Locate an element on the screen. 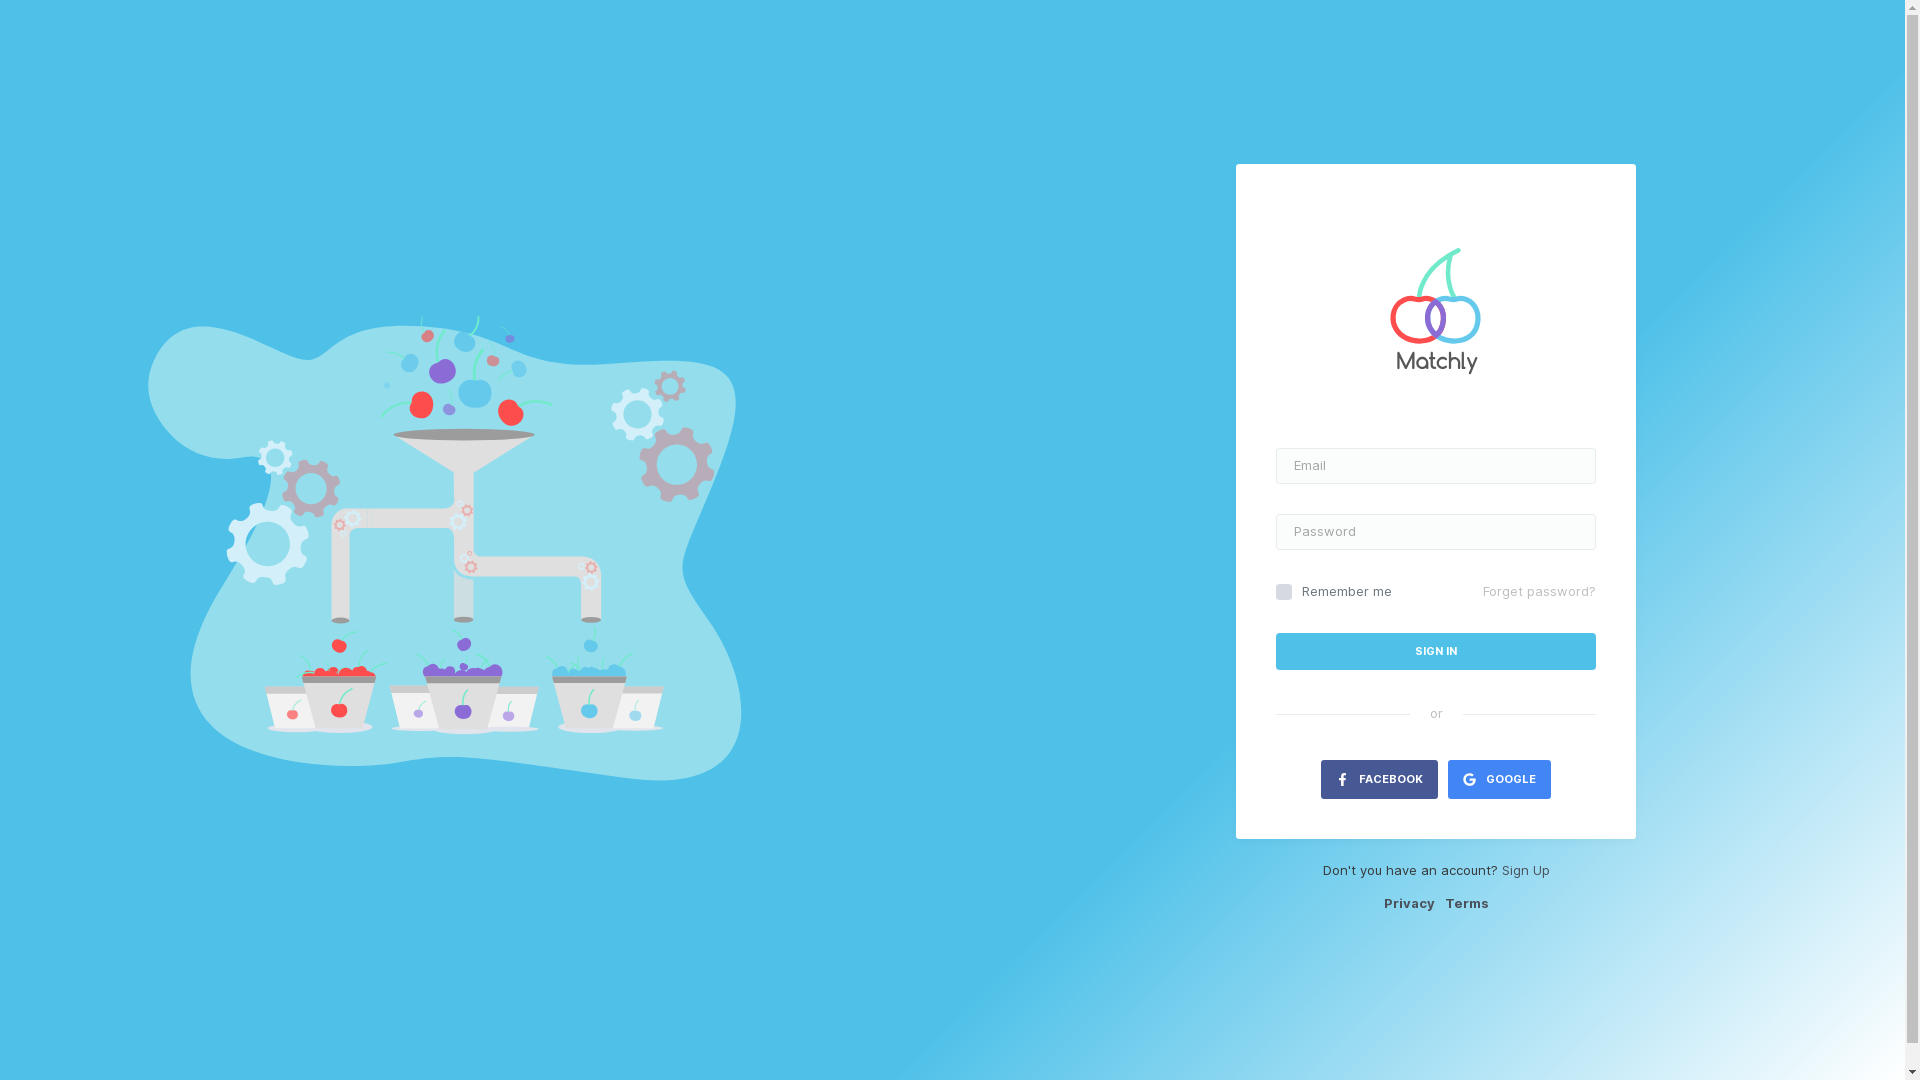 The image size is (1920, 1080). GOOGLE is located at coordinates (1500, 780).